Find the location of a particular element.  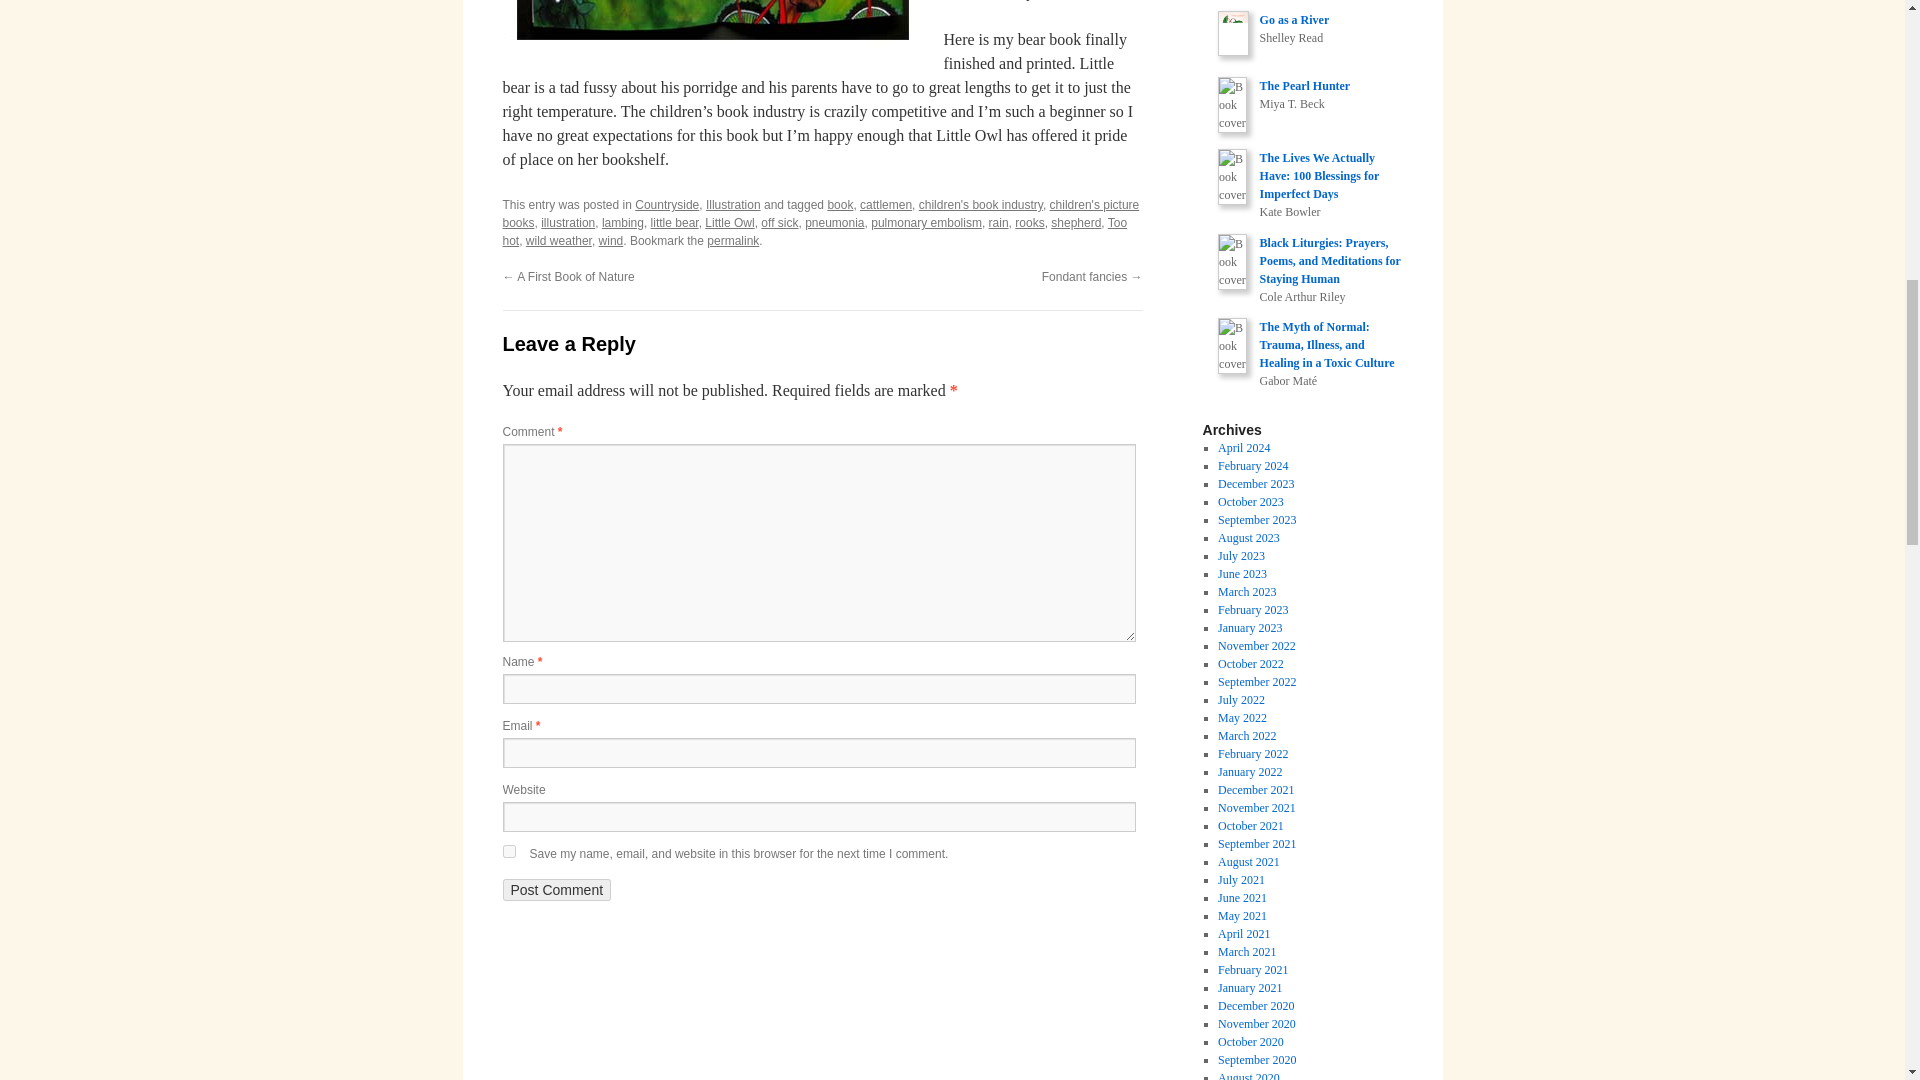

off sick is located at coordinates (779, 223).